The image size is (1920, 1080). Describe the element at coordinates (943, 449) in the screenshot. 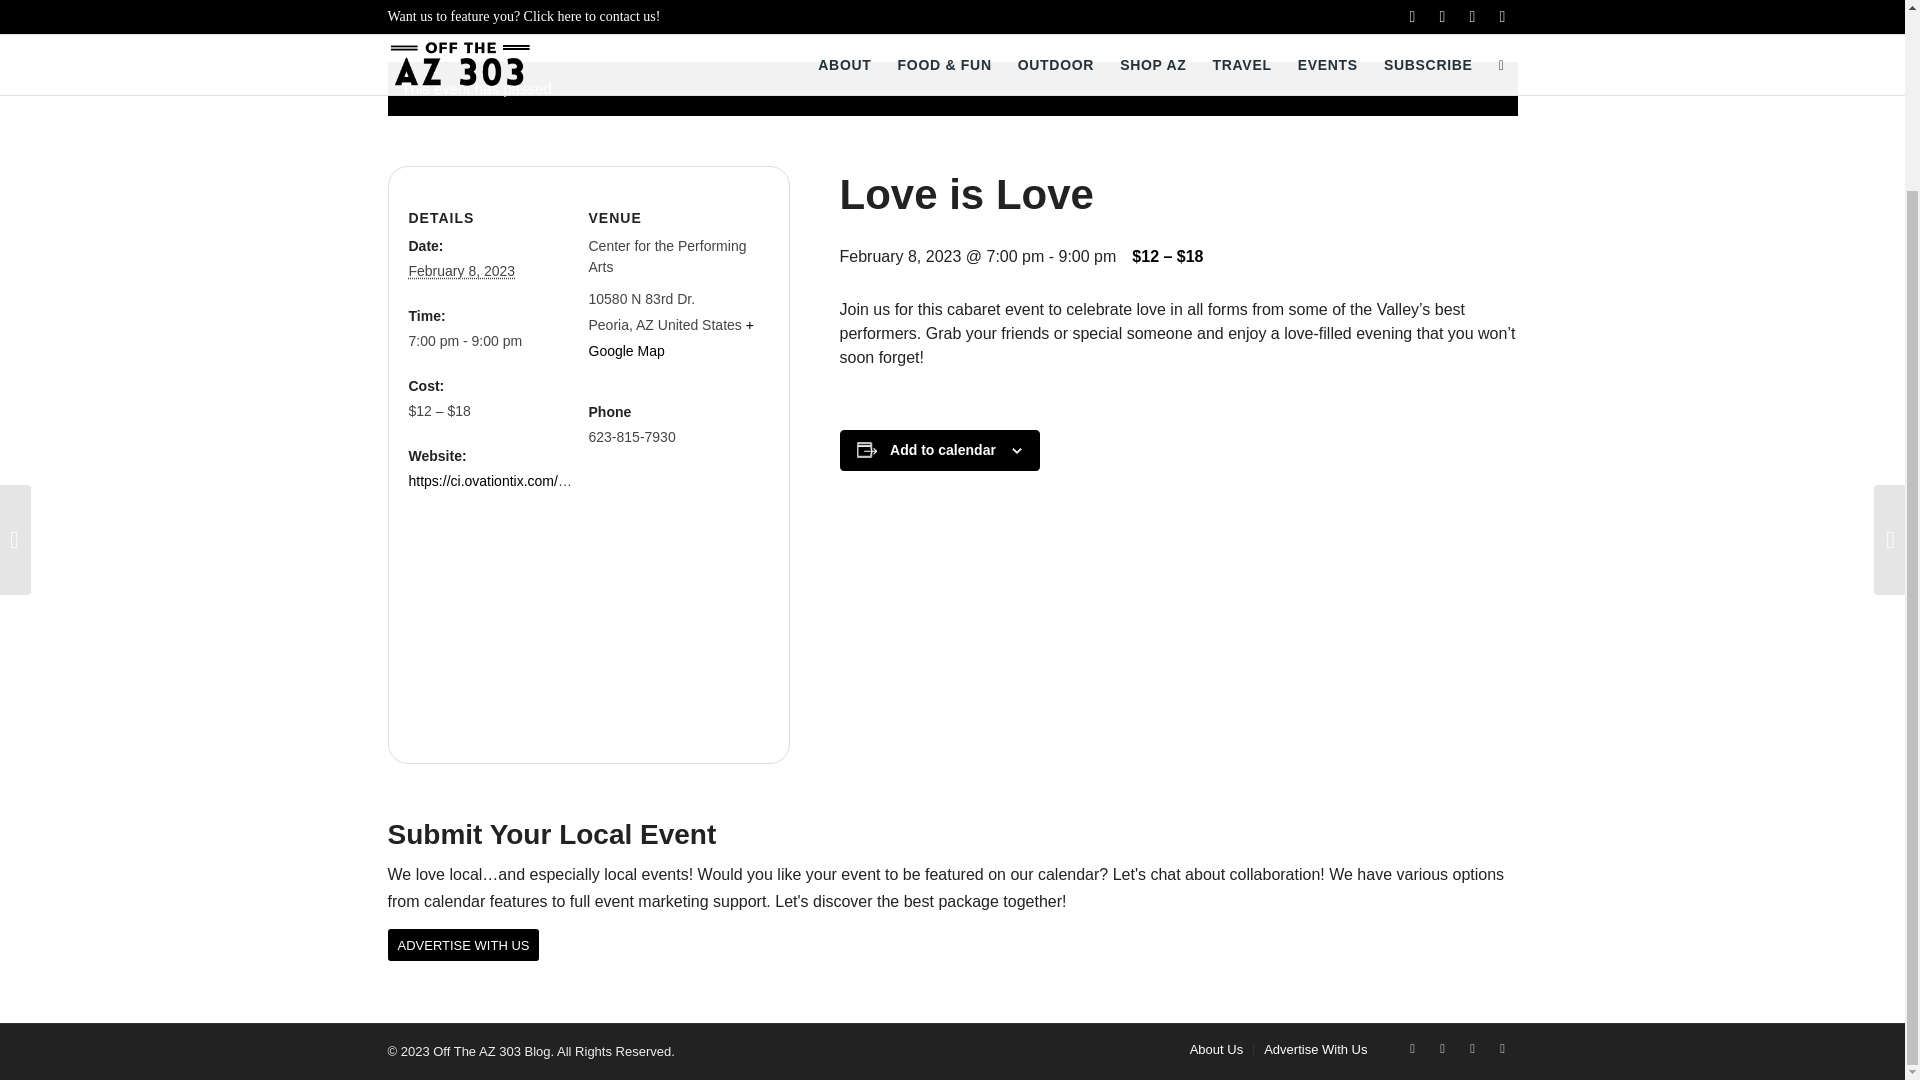

I see `Add to calendar` at that location.